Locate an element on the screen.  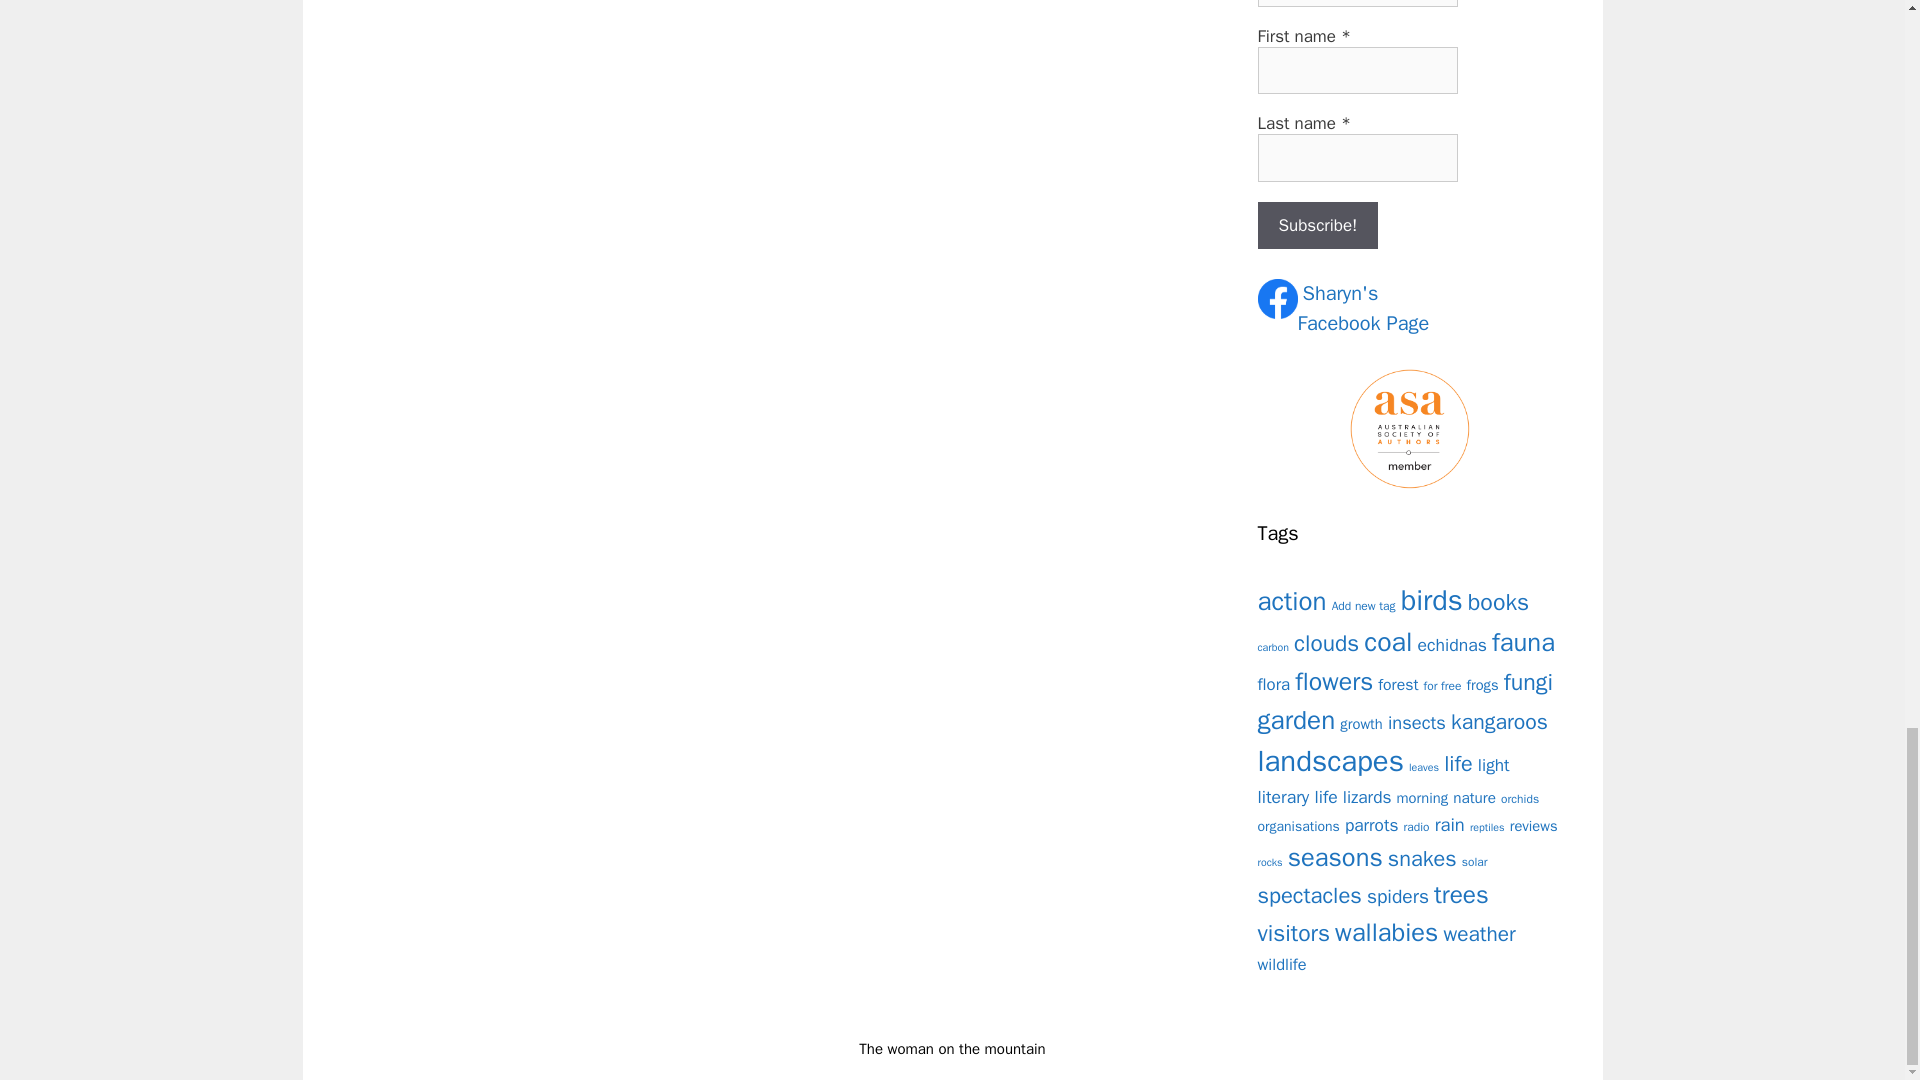
birds is located at coordinates (1432, 600).